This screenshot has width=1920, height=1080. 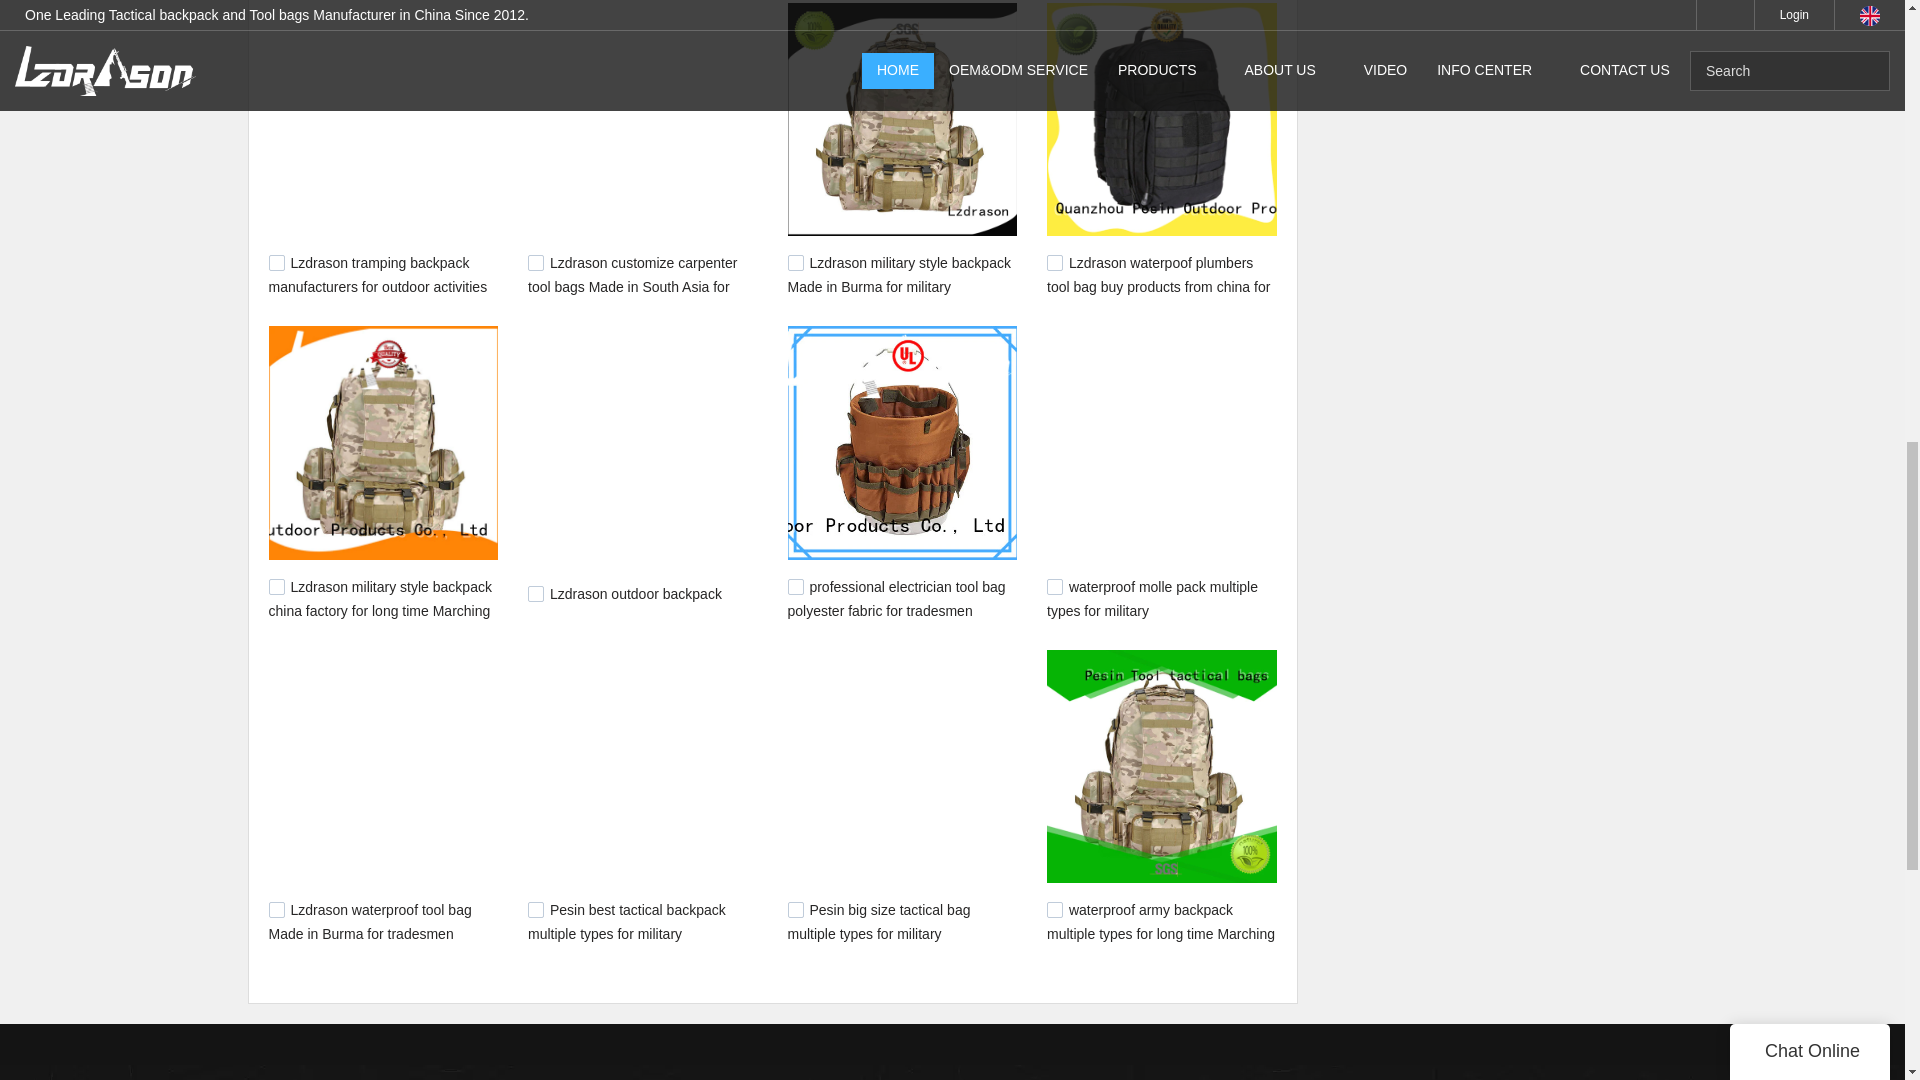 What do you see at coordinates (536, 594) in the screenshot?
I see `2603` at bounding box center [536, 594].